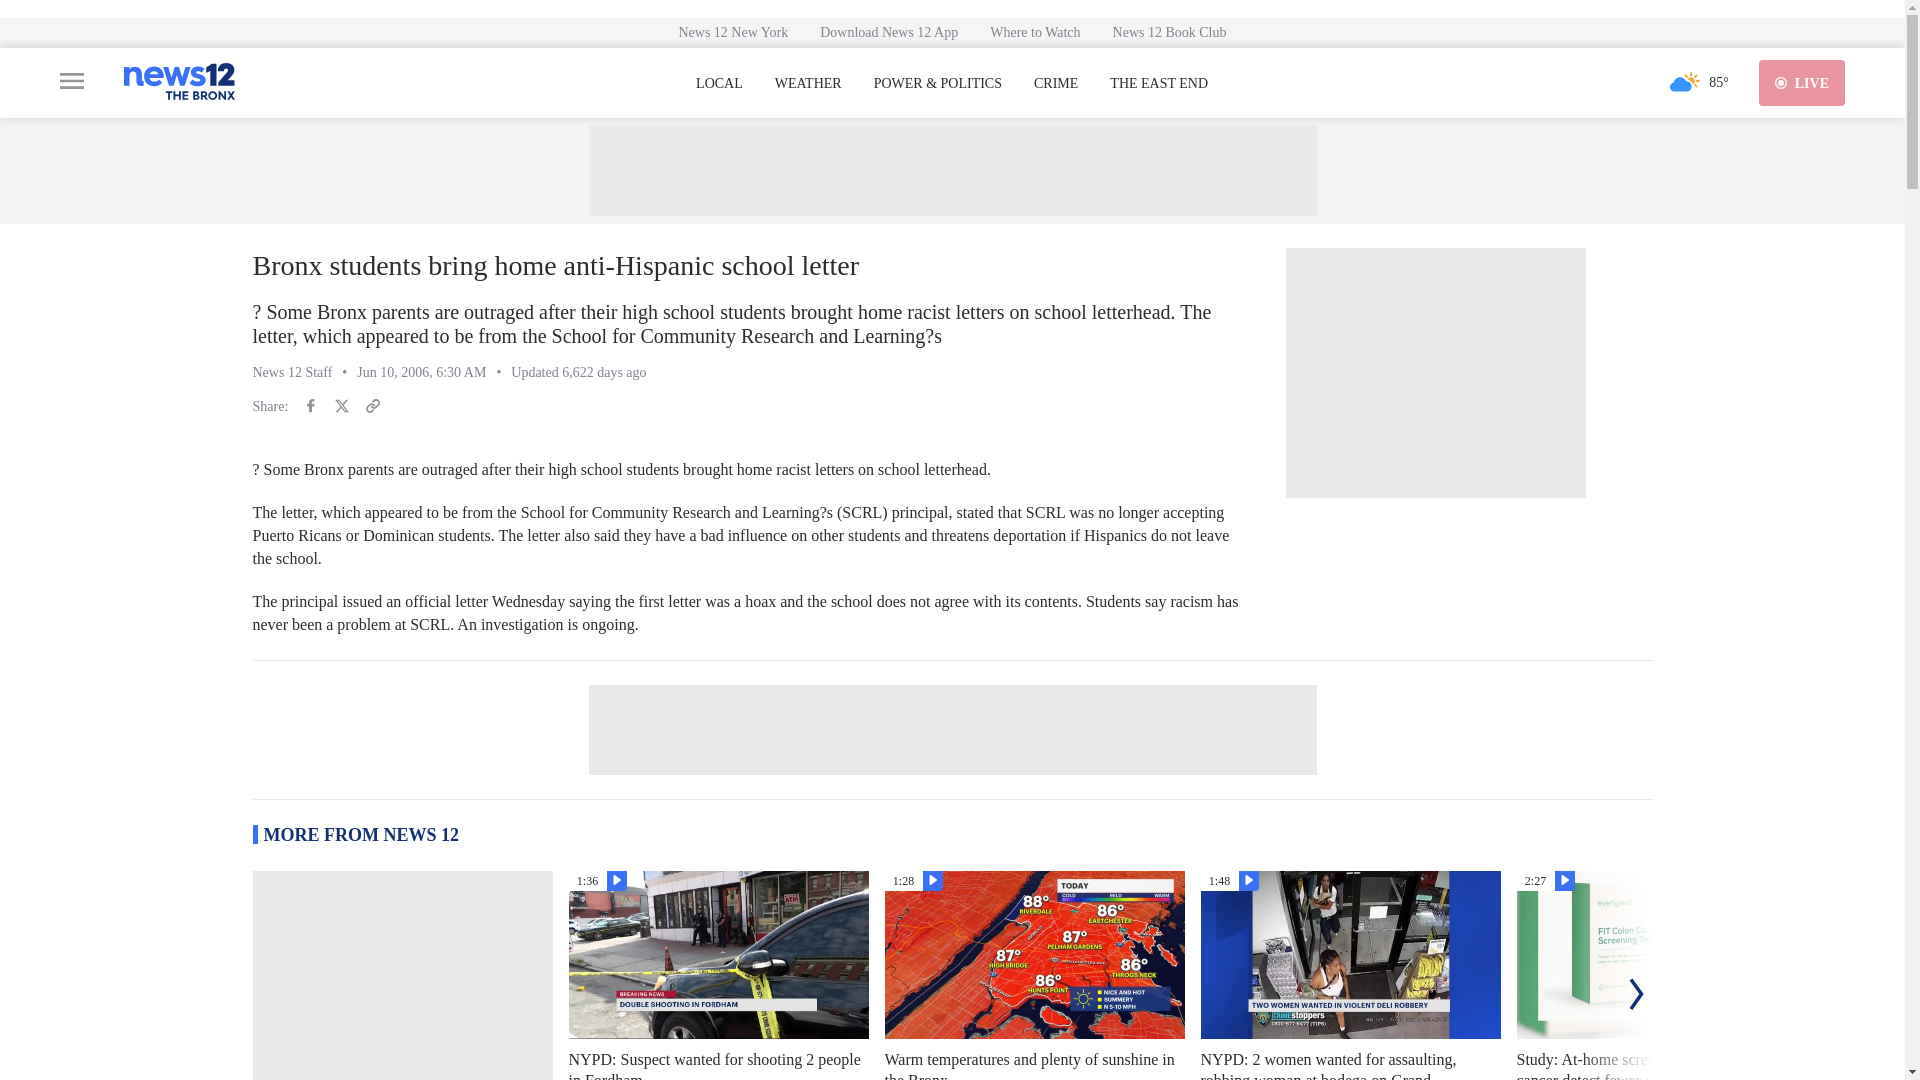 The image size is (1920, 1080). What do you see at coordinates (1802, 82) in the screenshot?
I see `LIVE` at bounding box center [1802, 82].